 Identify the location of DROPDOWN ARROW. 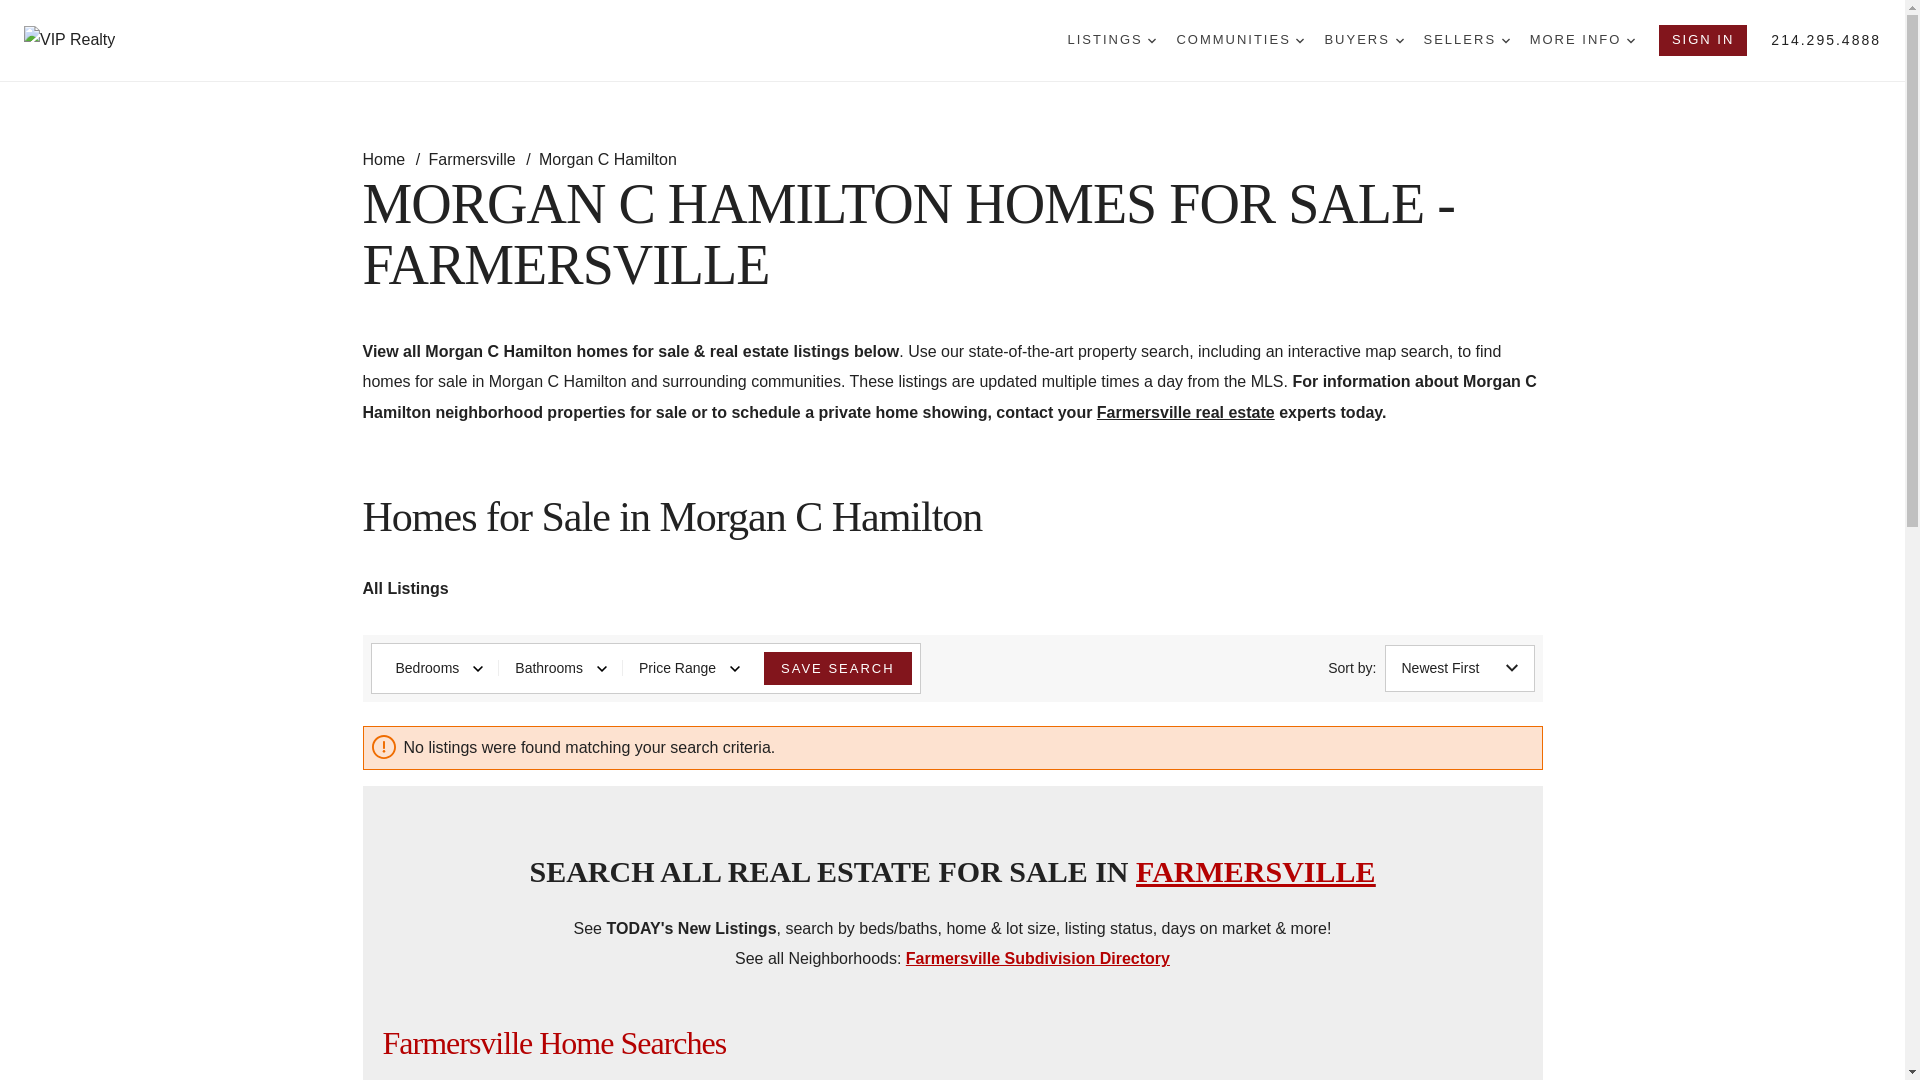
(1152, 40).